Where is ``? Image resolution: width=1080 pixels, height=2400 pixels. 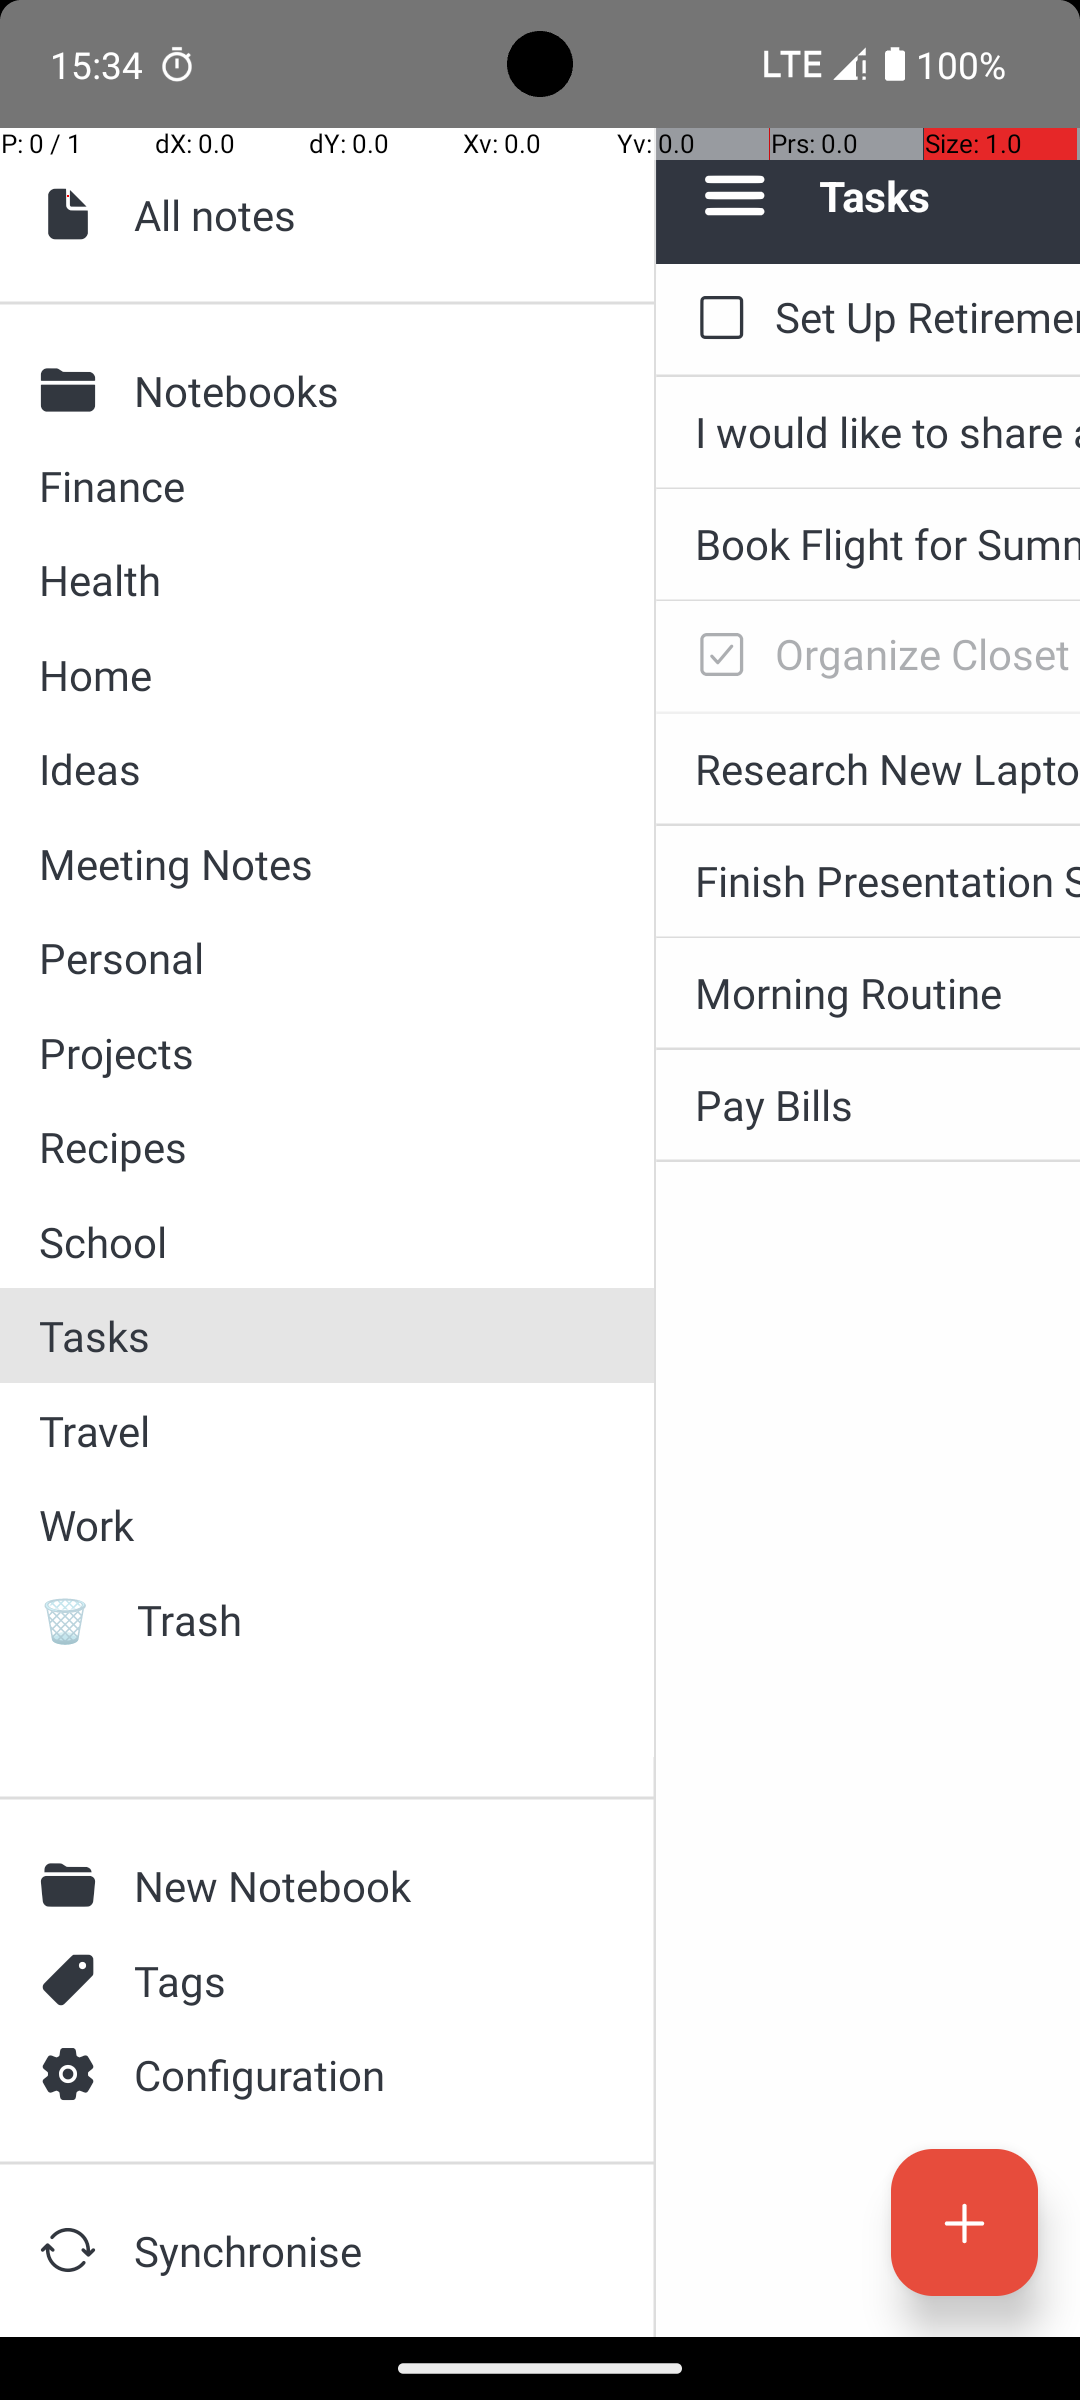
 is located at coordinates (73, 1885).